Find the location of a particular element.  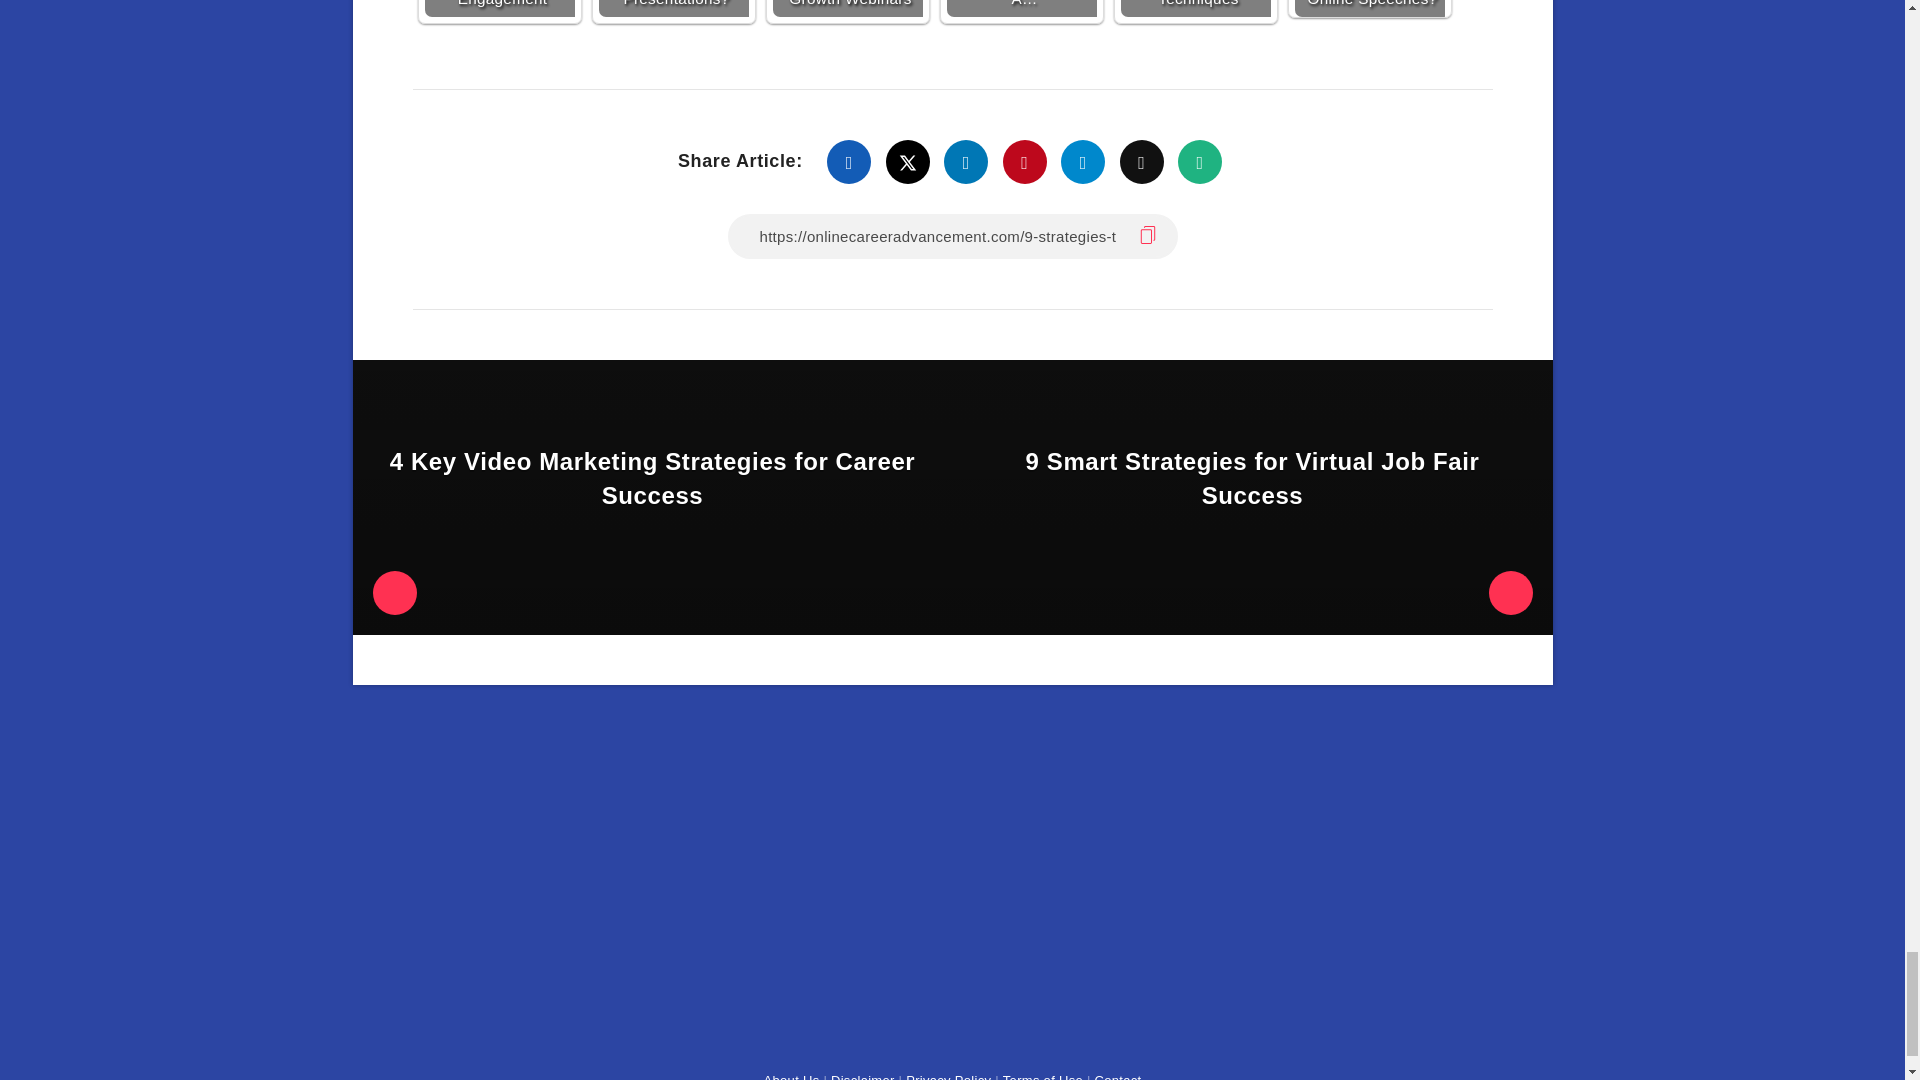

Enhance Online Presentations With Storytelling Techniques is located at coordinates (1194, 8).